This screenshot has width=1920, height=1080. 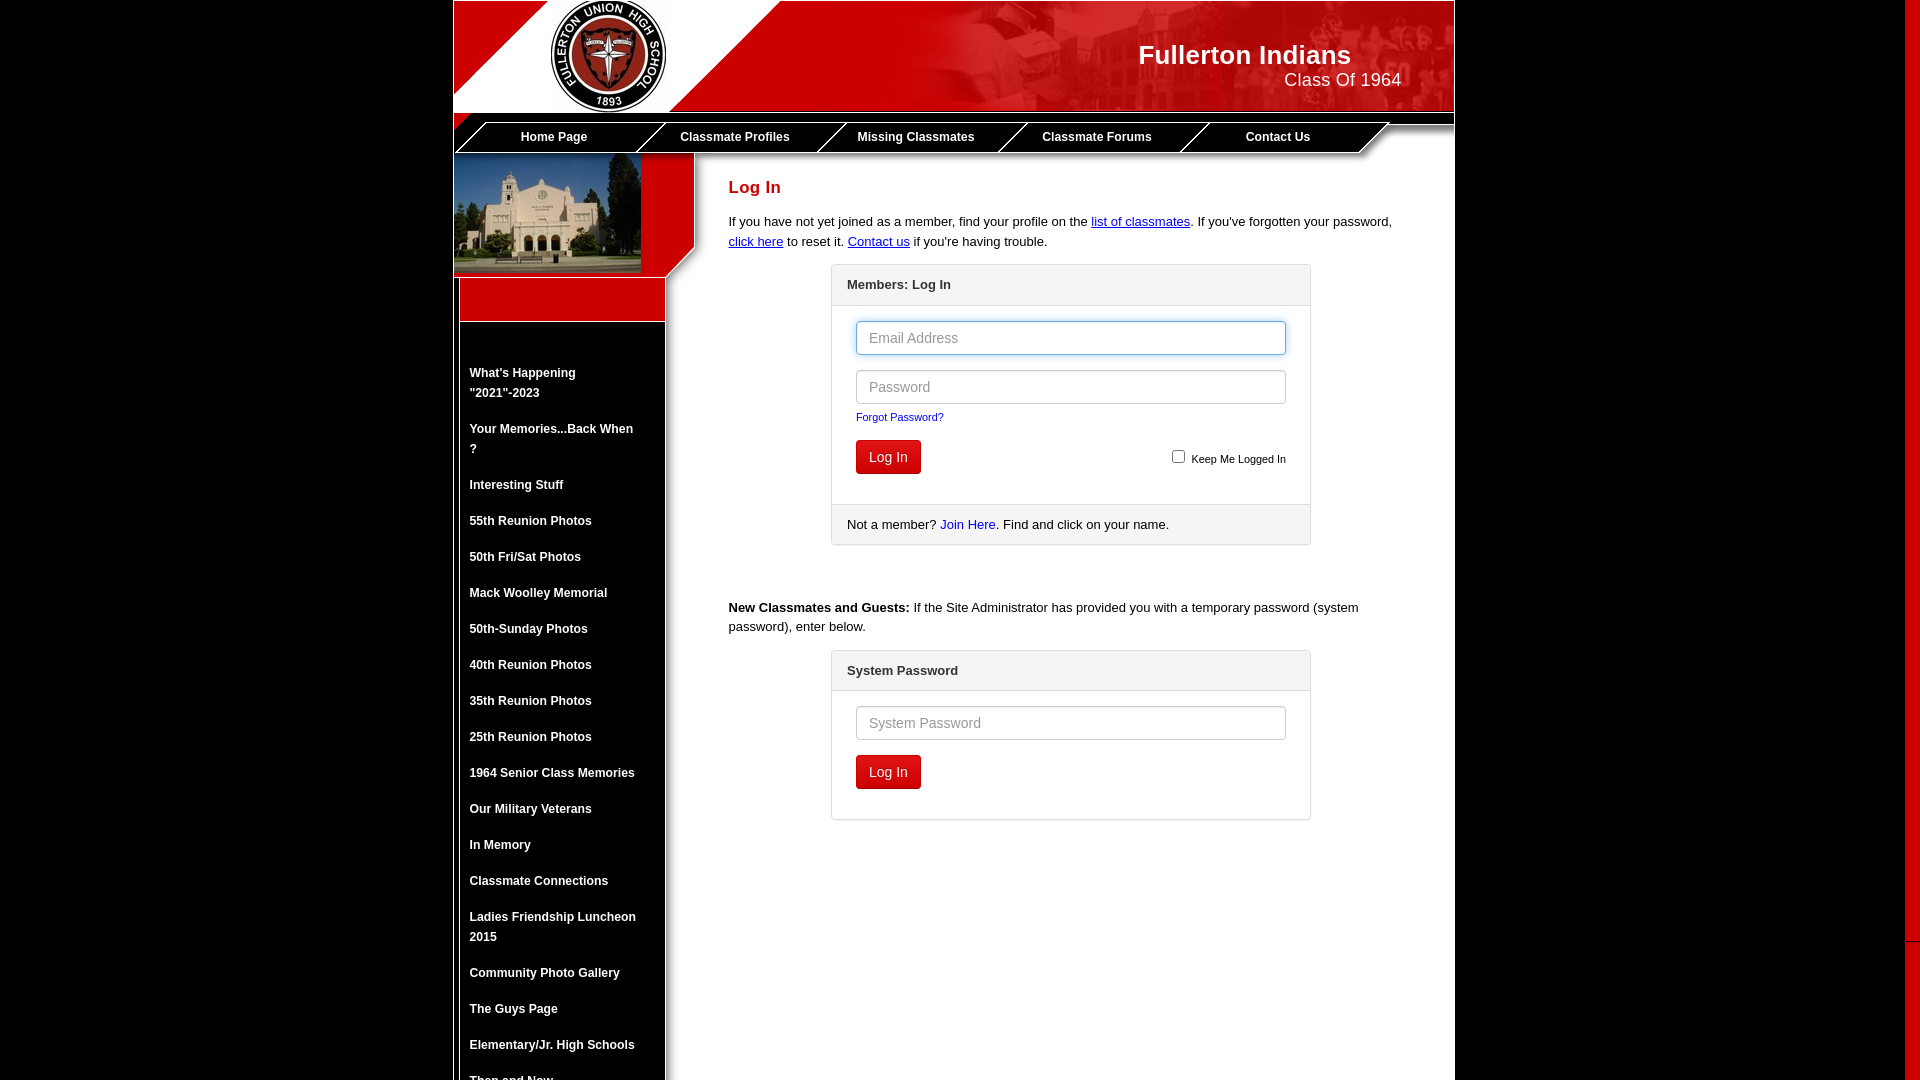 I want to click on Mack Woolley Memorial, so click(x=560, y=593).